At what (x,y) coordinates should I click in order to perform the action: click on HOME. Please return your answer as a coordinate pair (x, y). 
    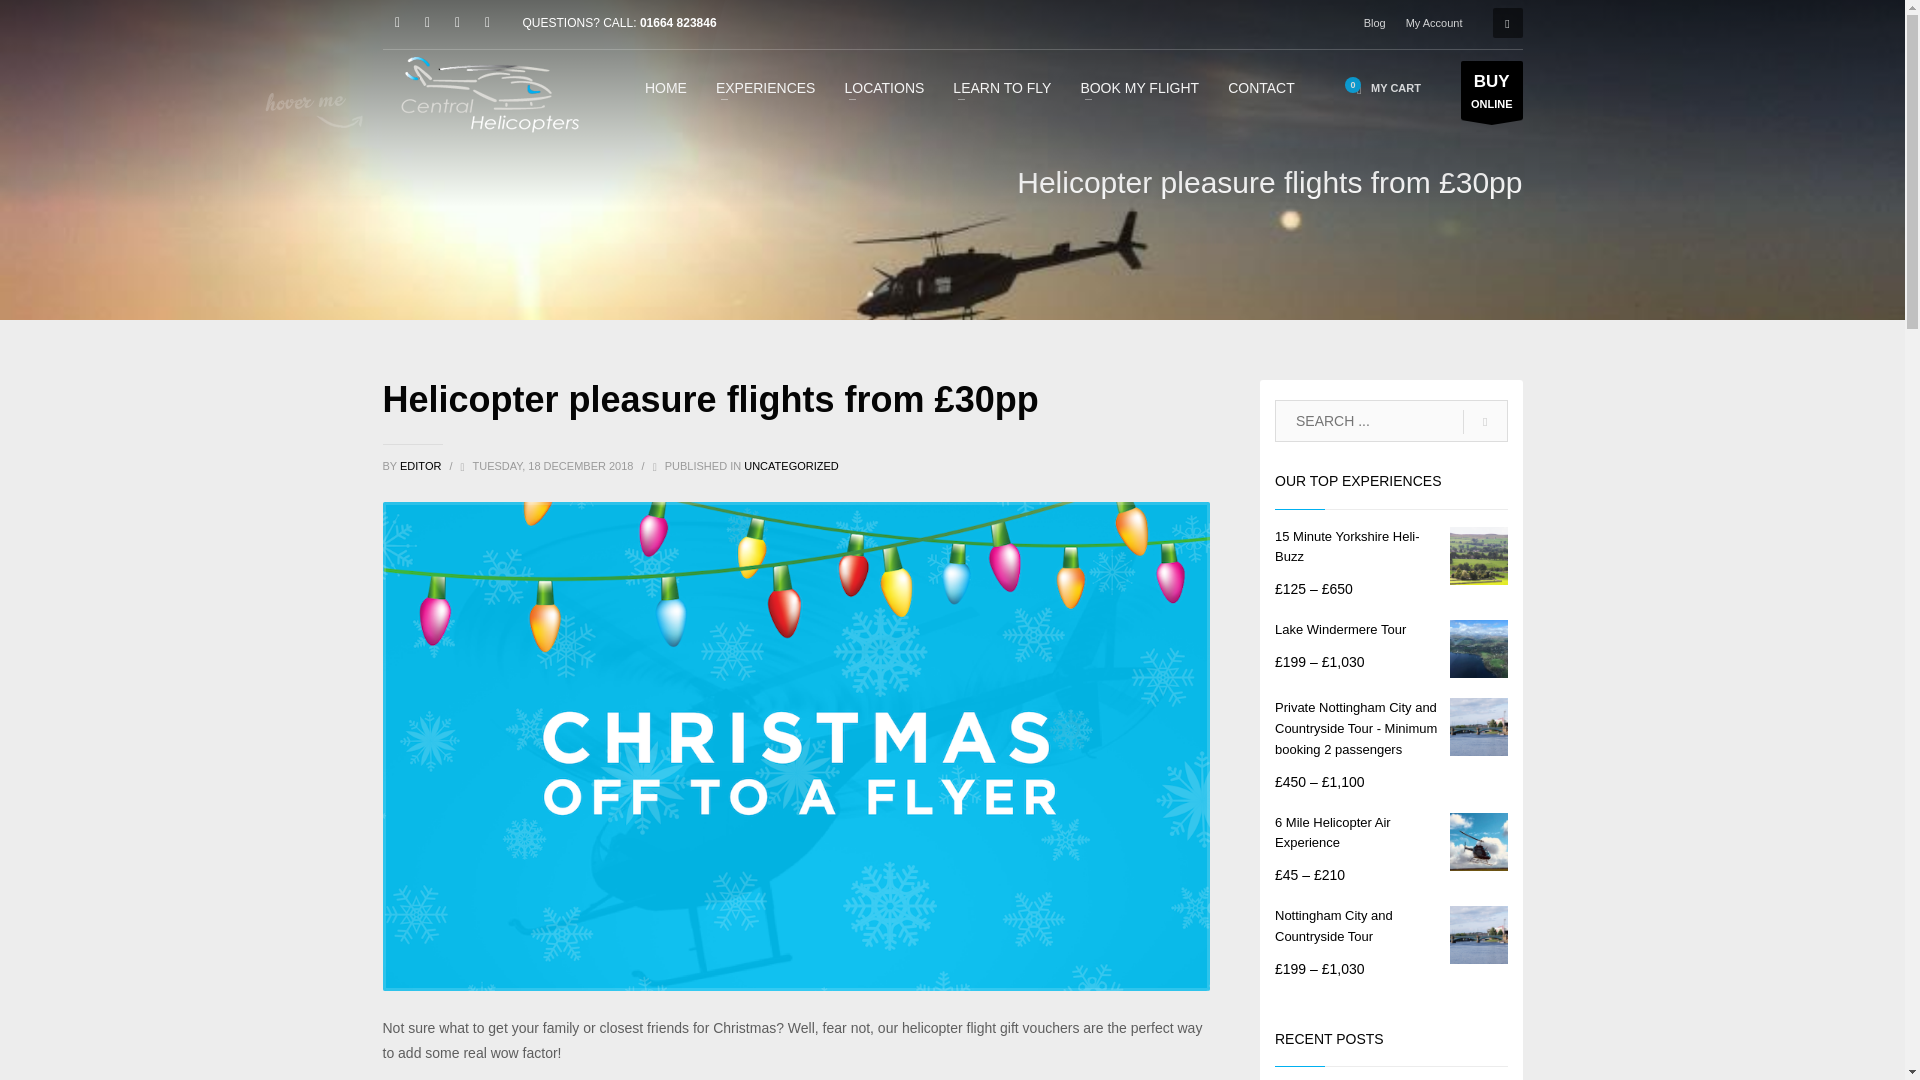
    Looking at the image, I should click on (666, 87).